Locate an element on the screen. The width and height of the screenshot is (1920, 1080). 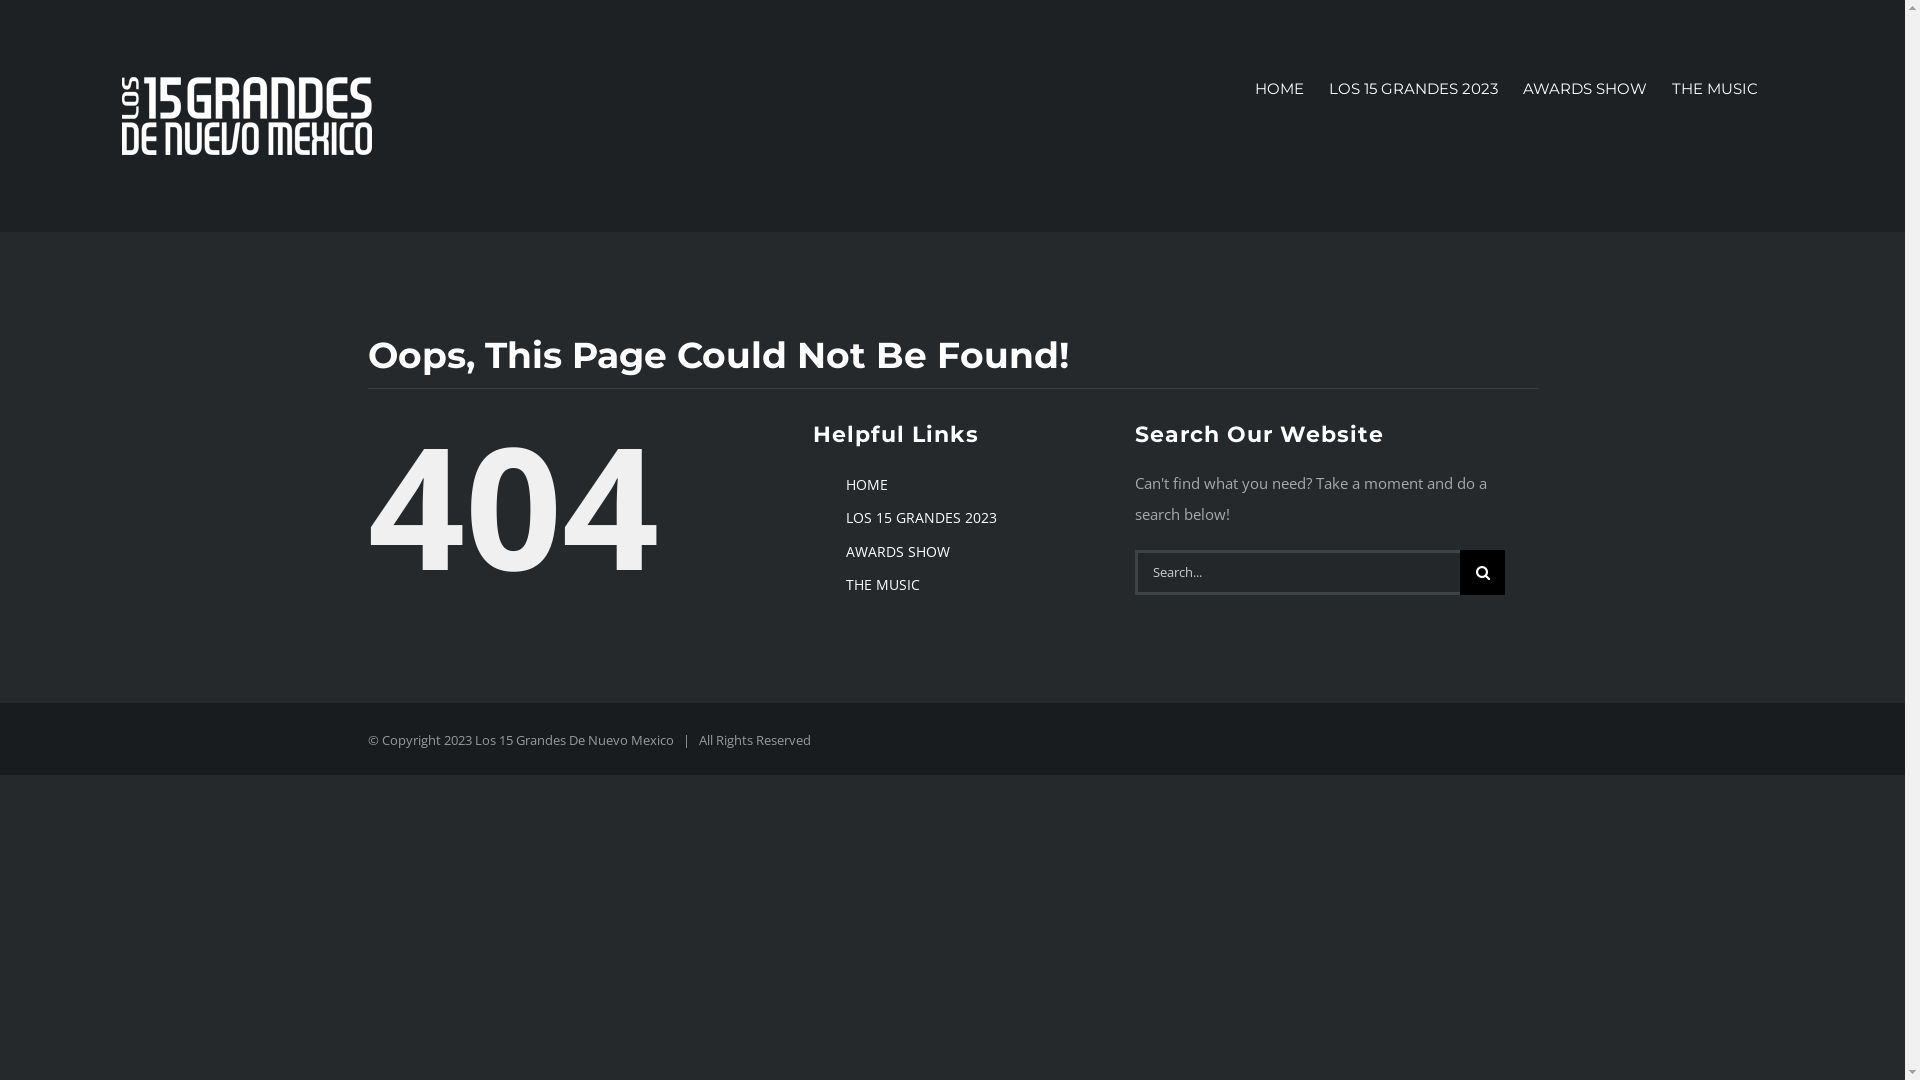
AWARDS SHOW is located at coordinates (898, 552).